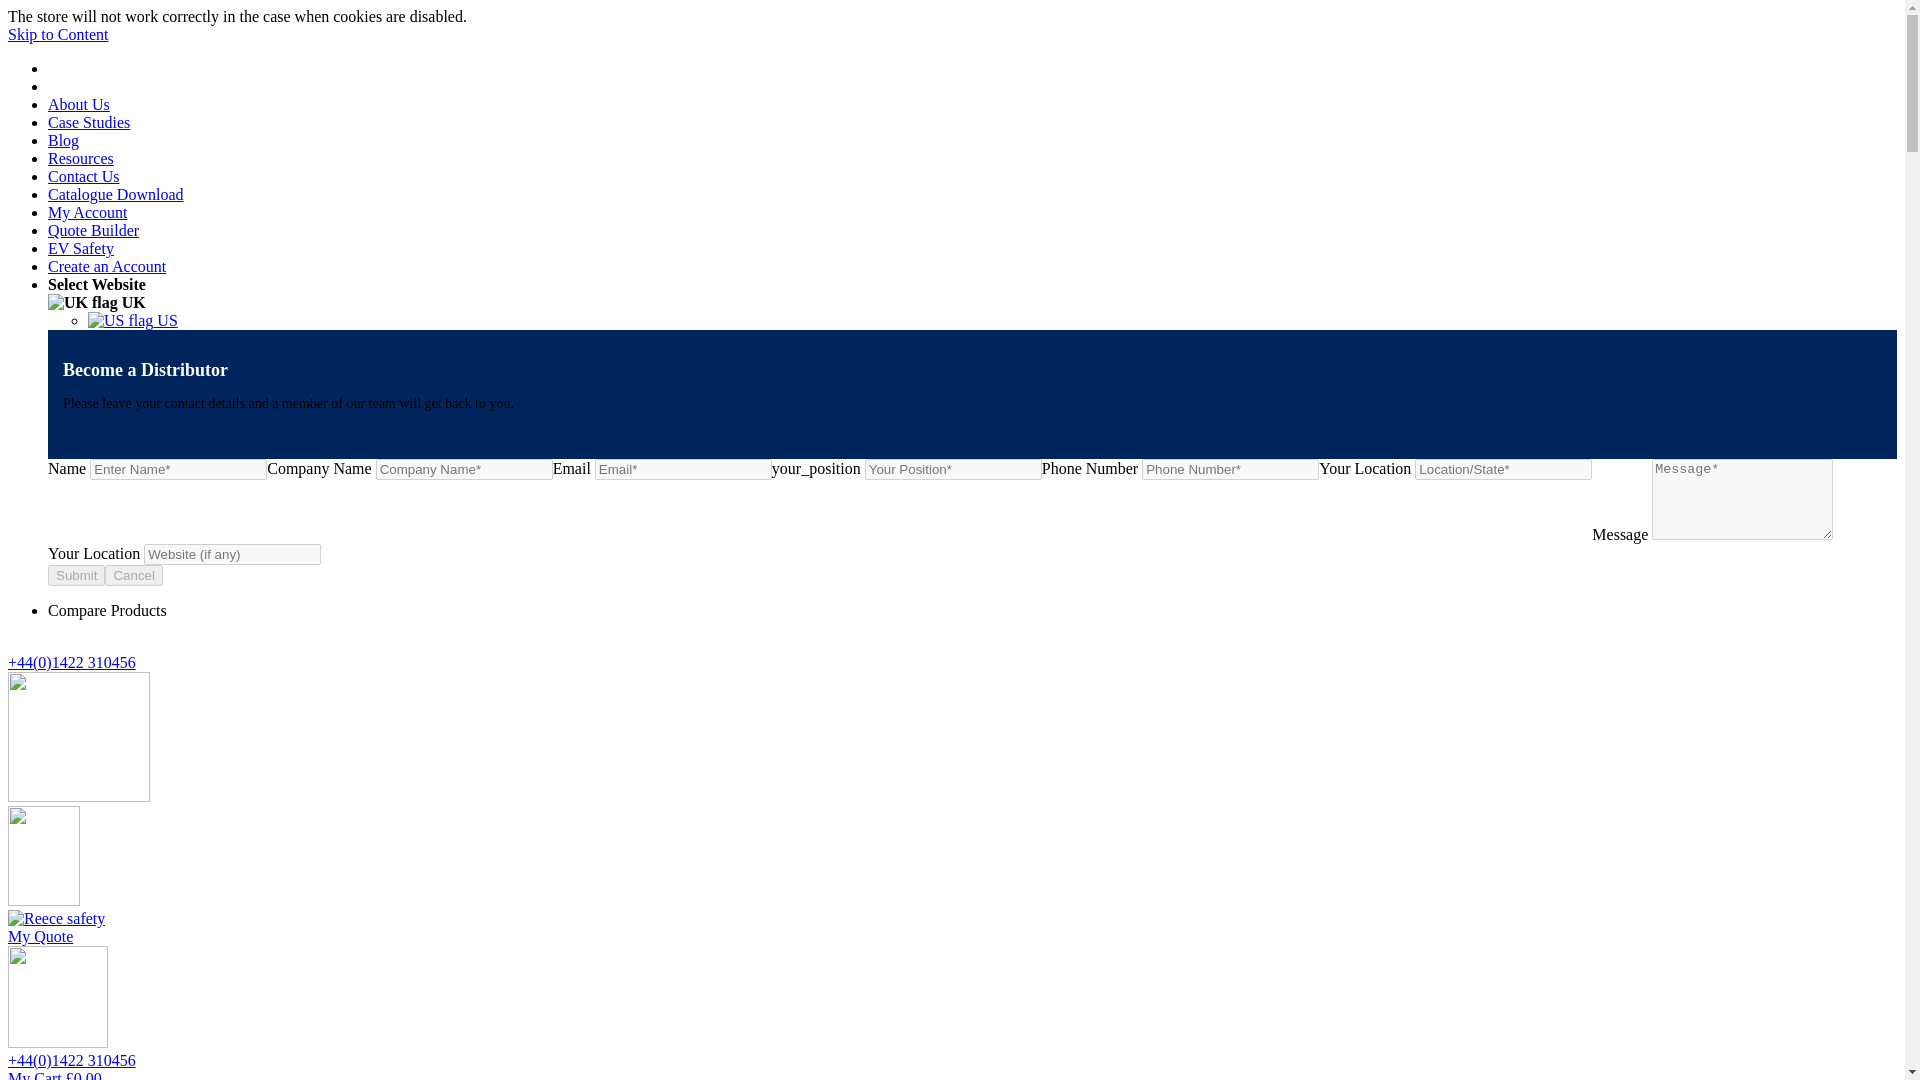  I want to click on UK flag, so click(82, 302).